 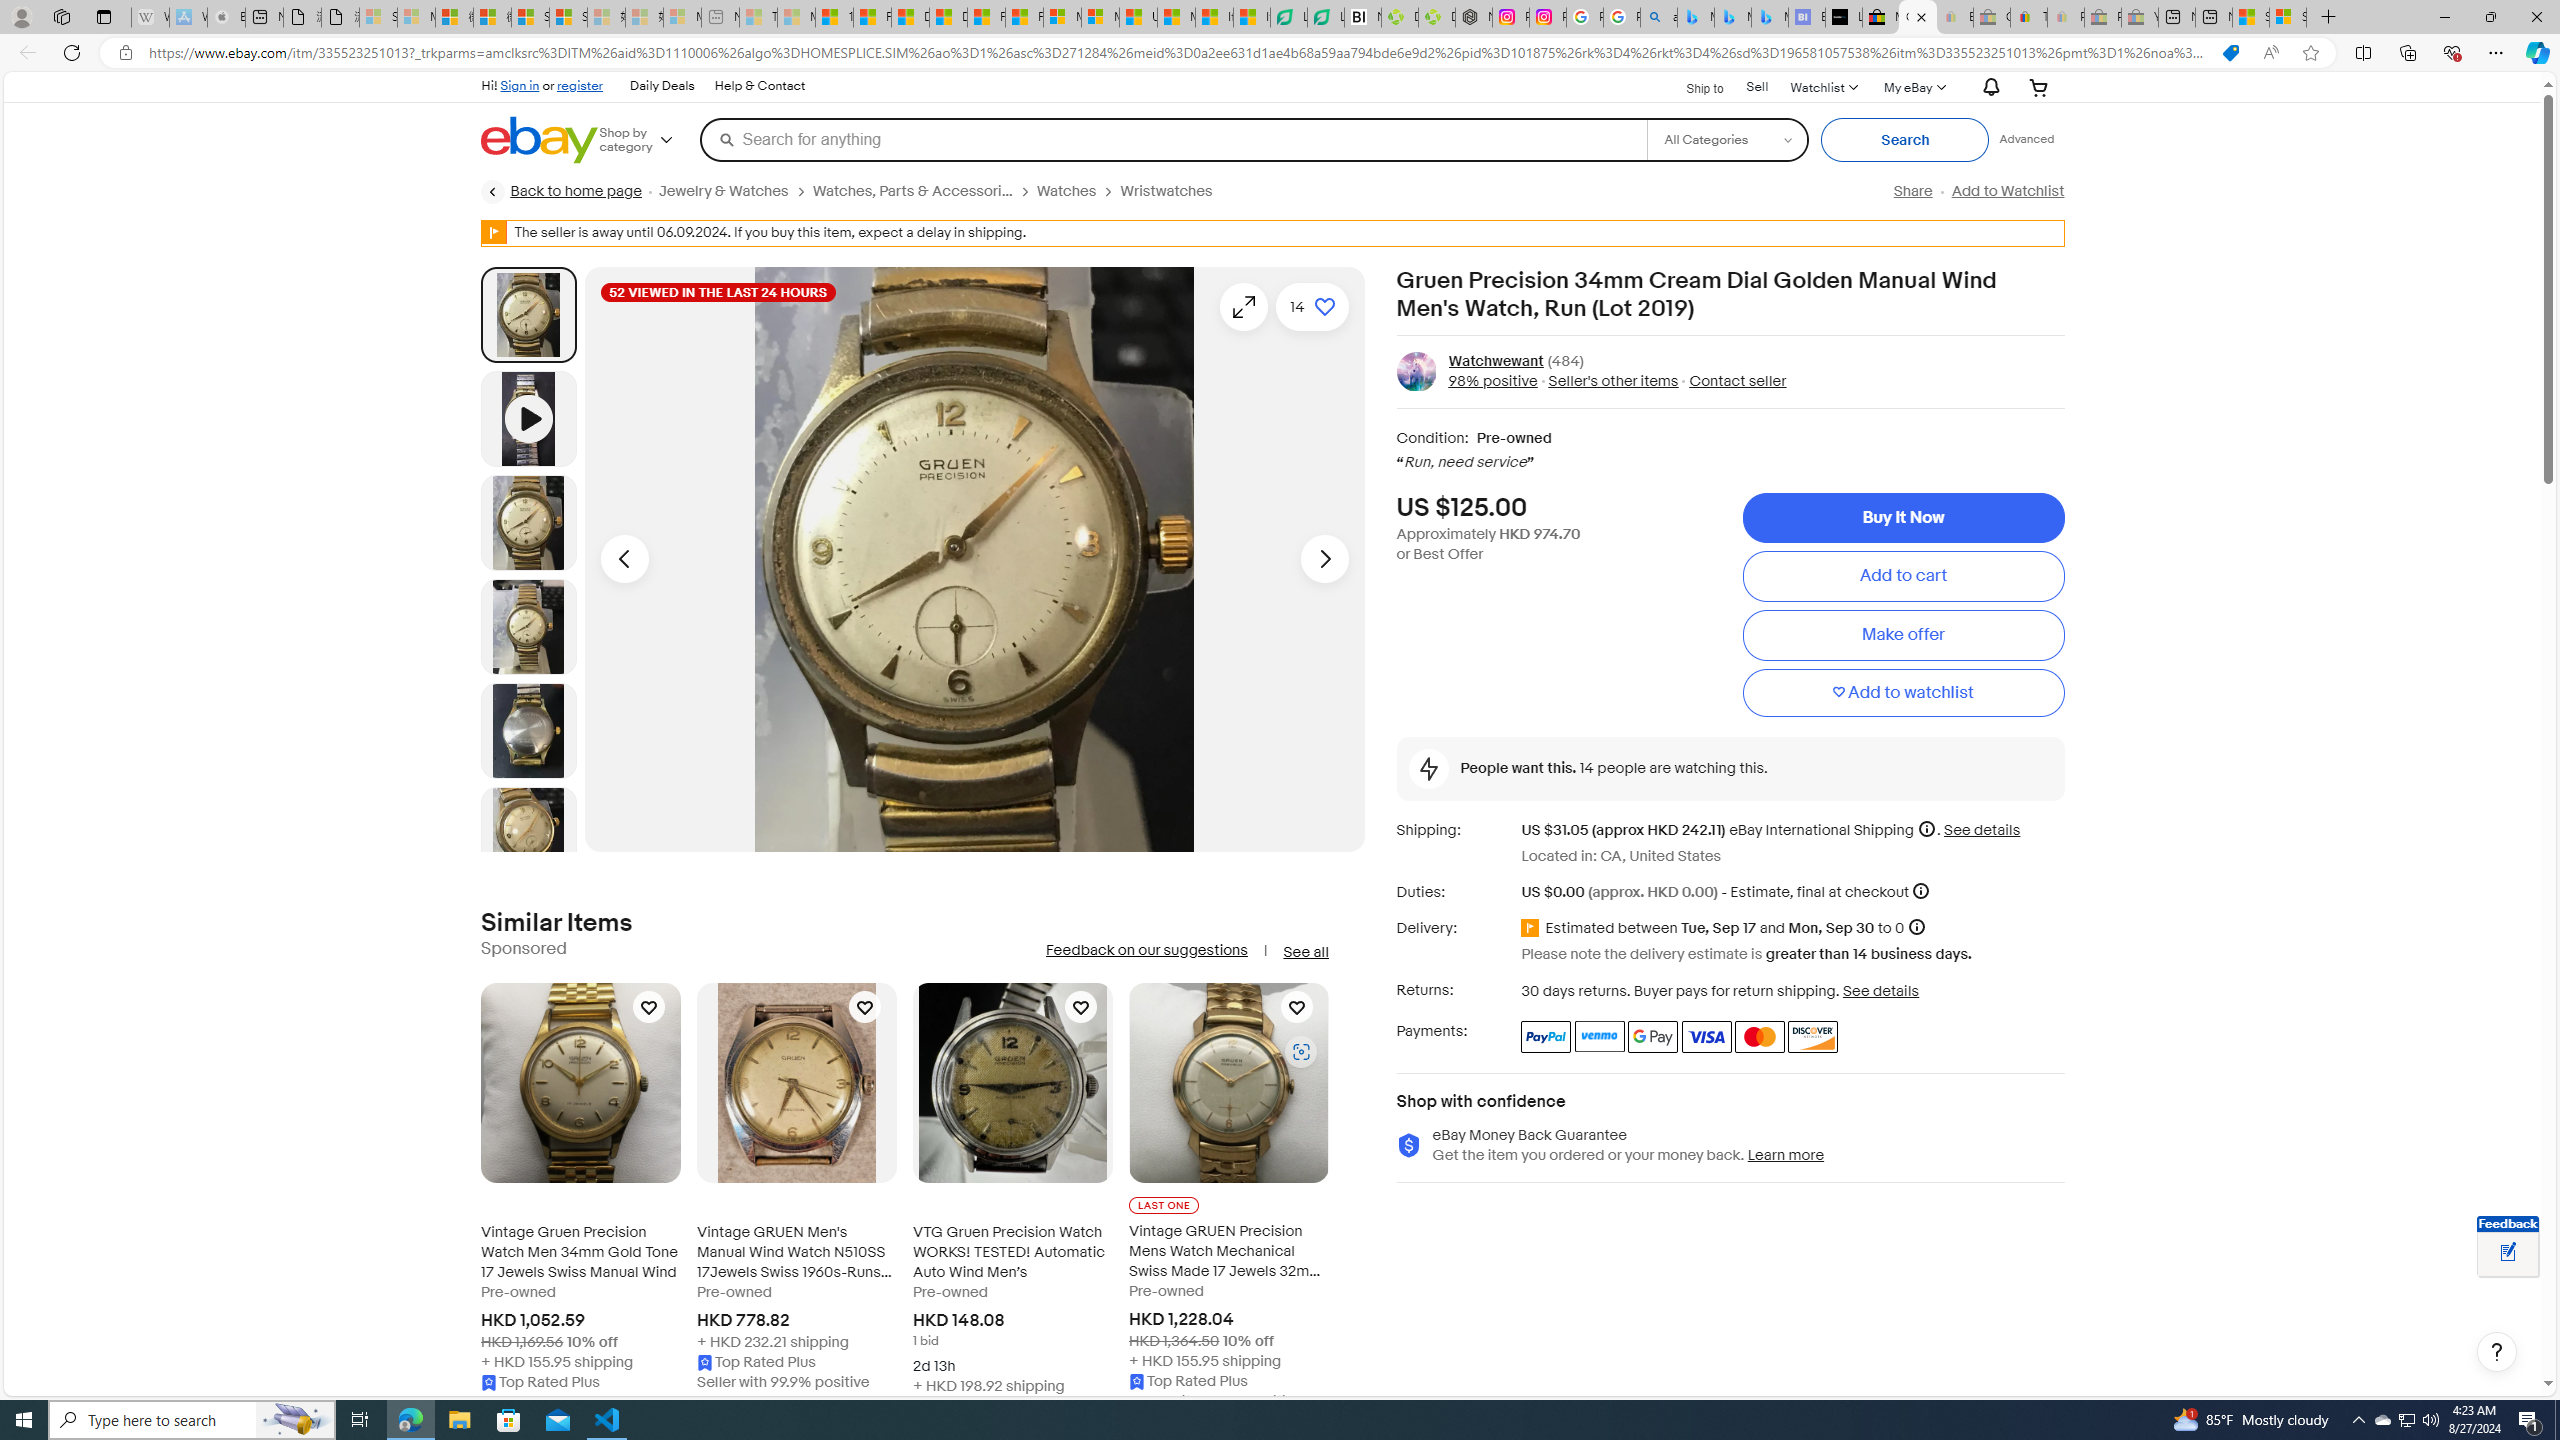 What do you see at coordinates (528, 730) in the screenshot?
I see `Picture 4 of 13` at bounding box center [528, 730].